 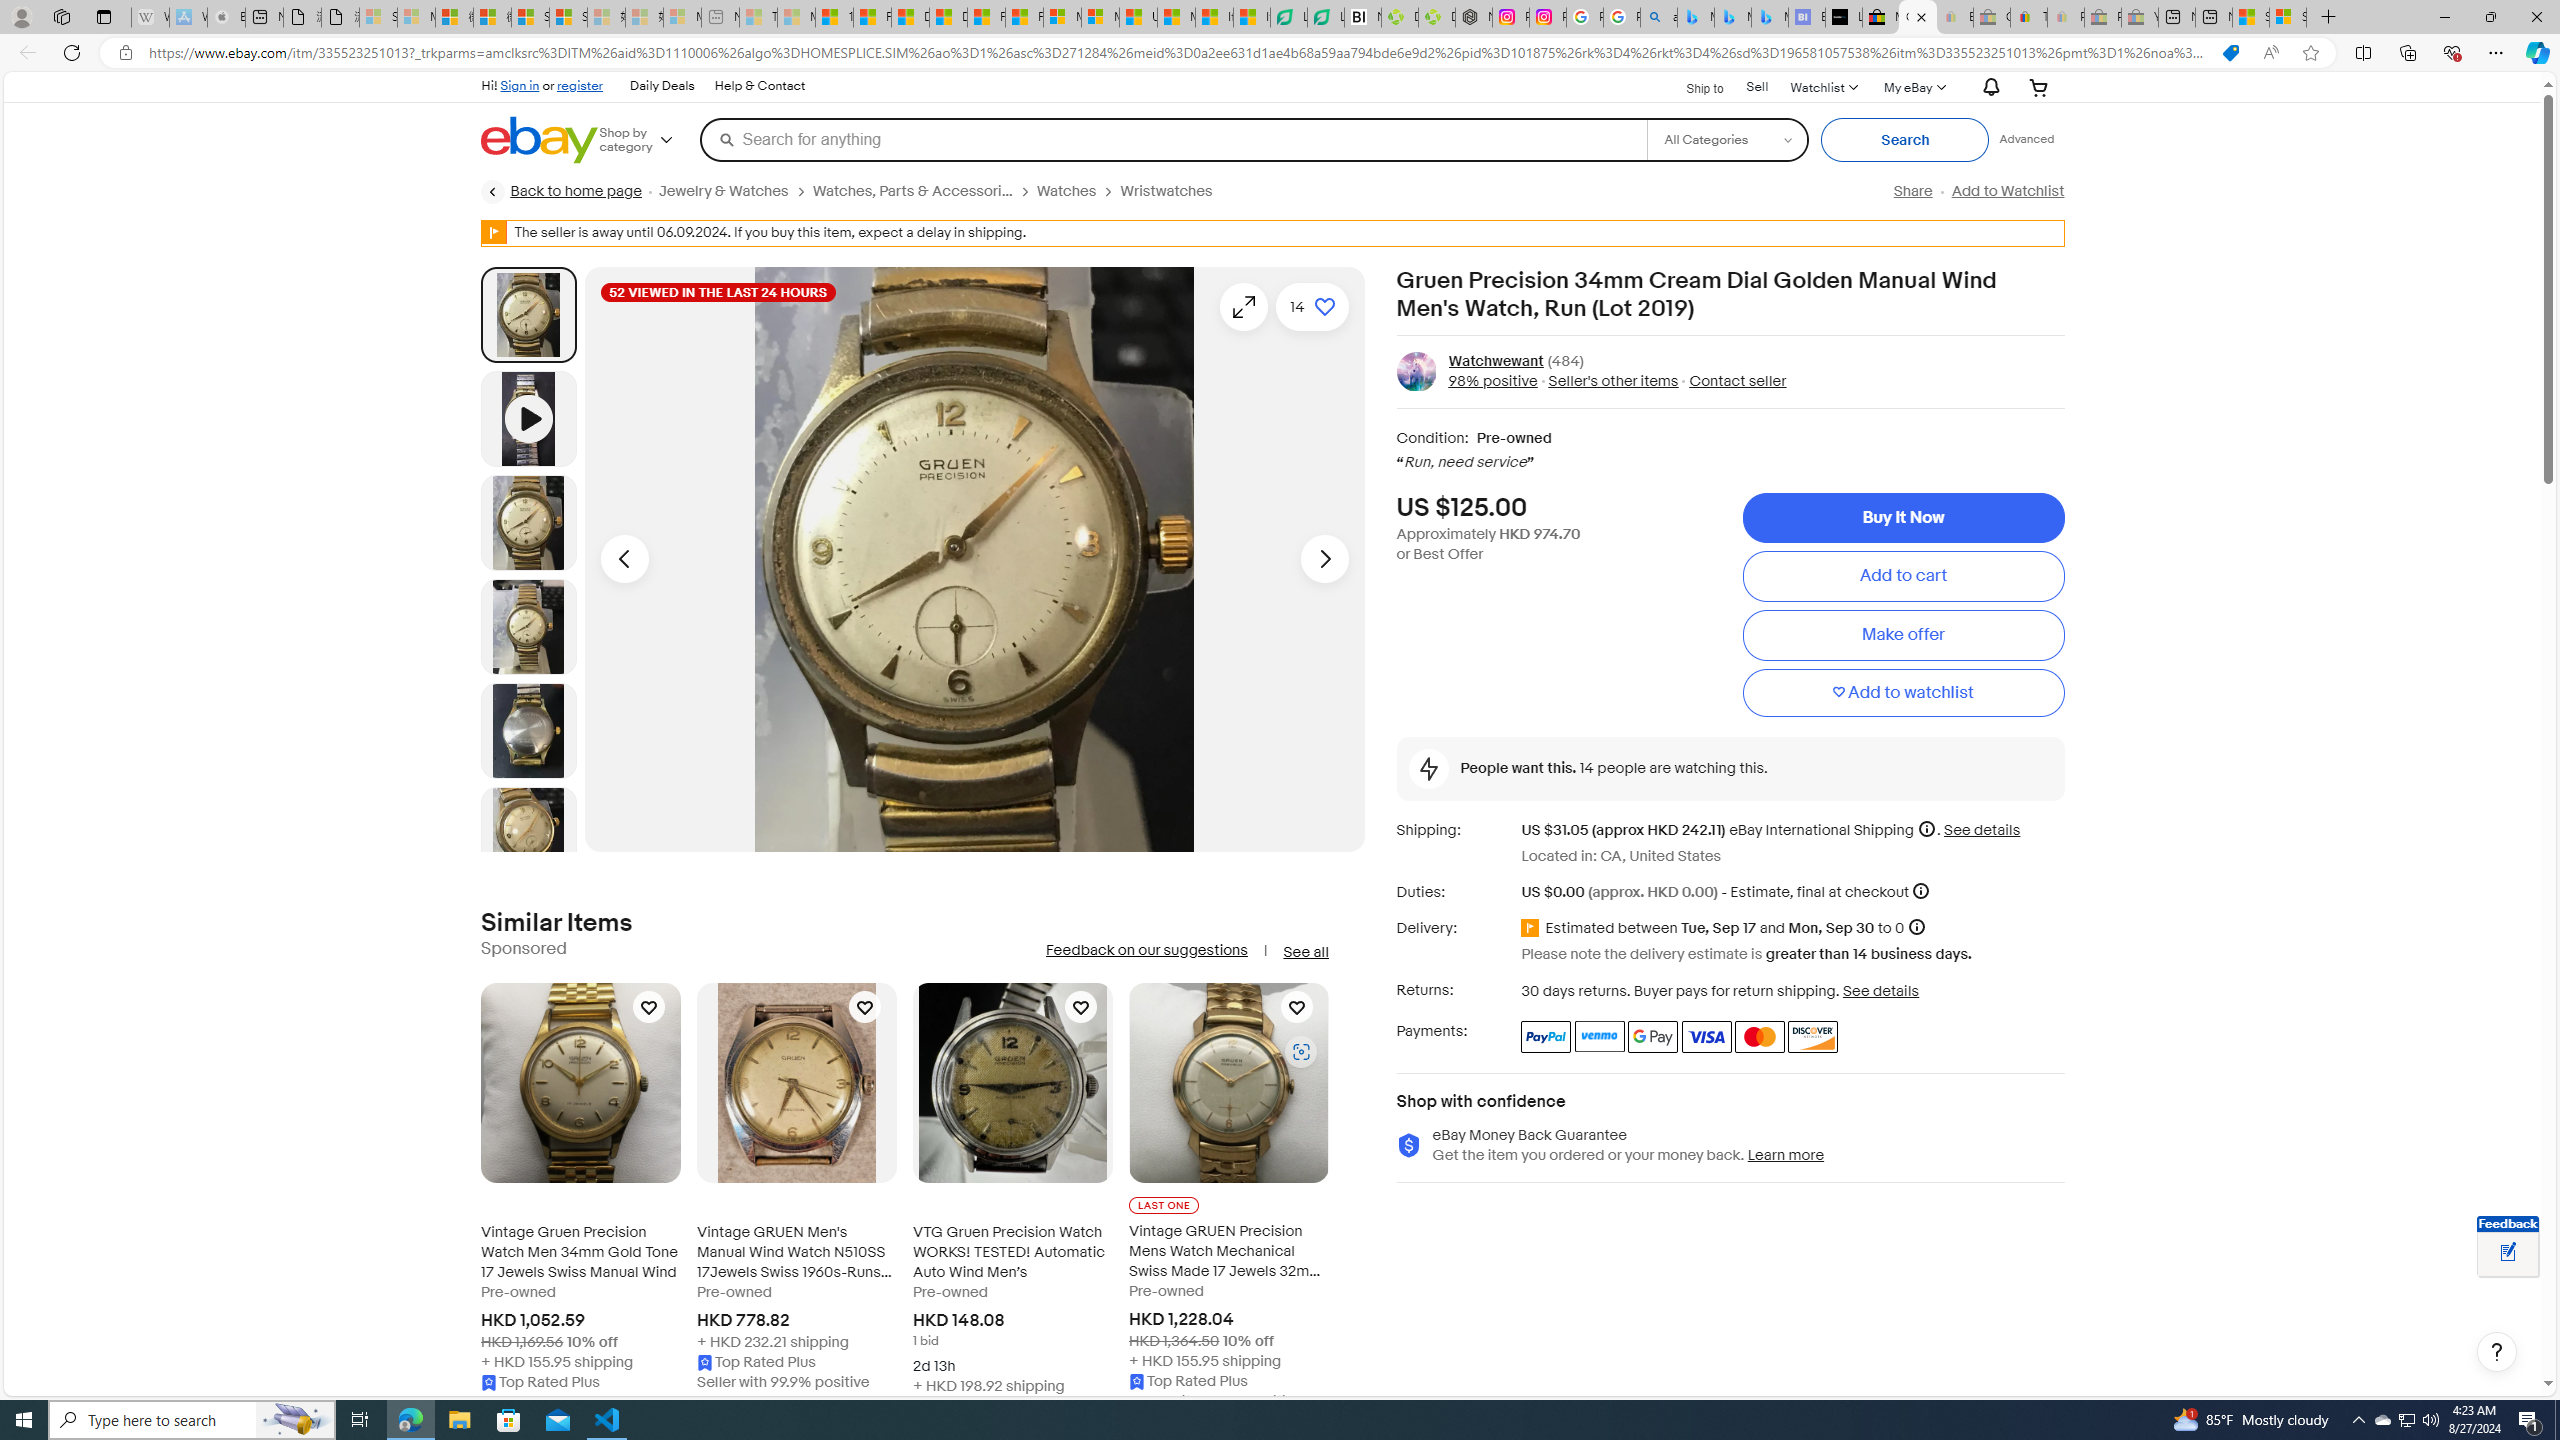 What do you see at coordinates (528, 730) in the screenshot?
I see `Picture 4 of 13` at bounding box center [528, 730].